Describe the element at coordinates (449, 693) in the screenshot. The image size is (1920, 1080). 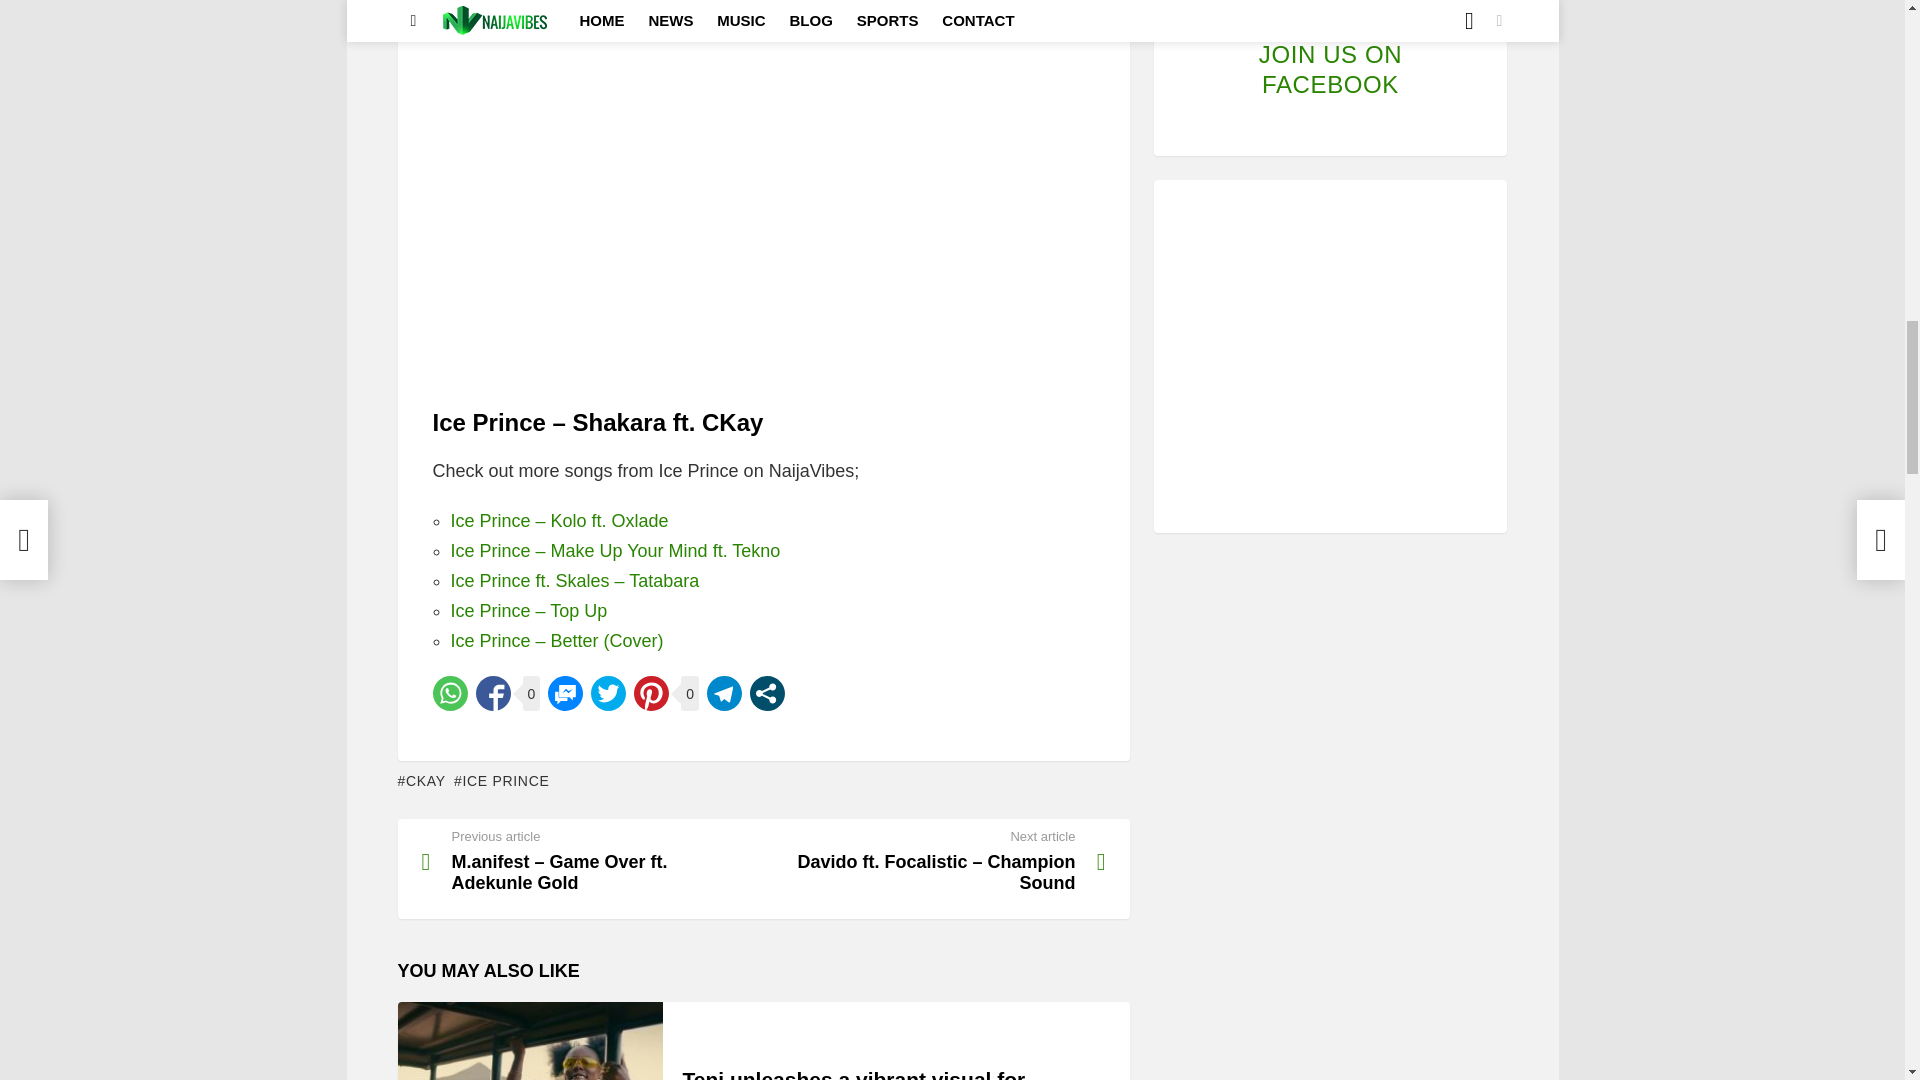
I see `Share on WhatsApp` at that location.